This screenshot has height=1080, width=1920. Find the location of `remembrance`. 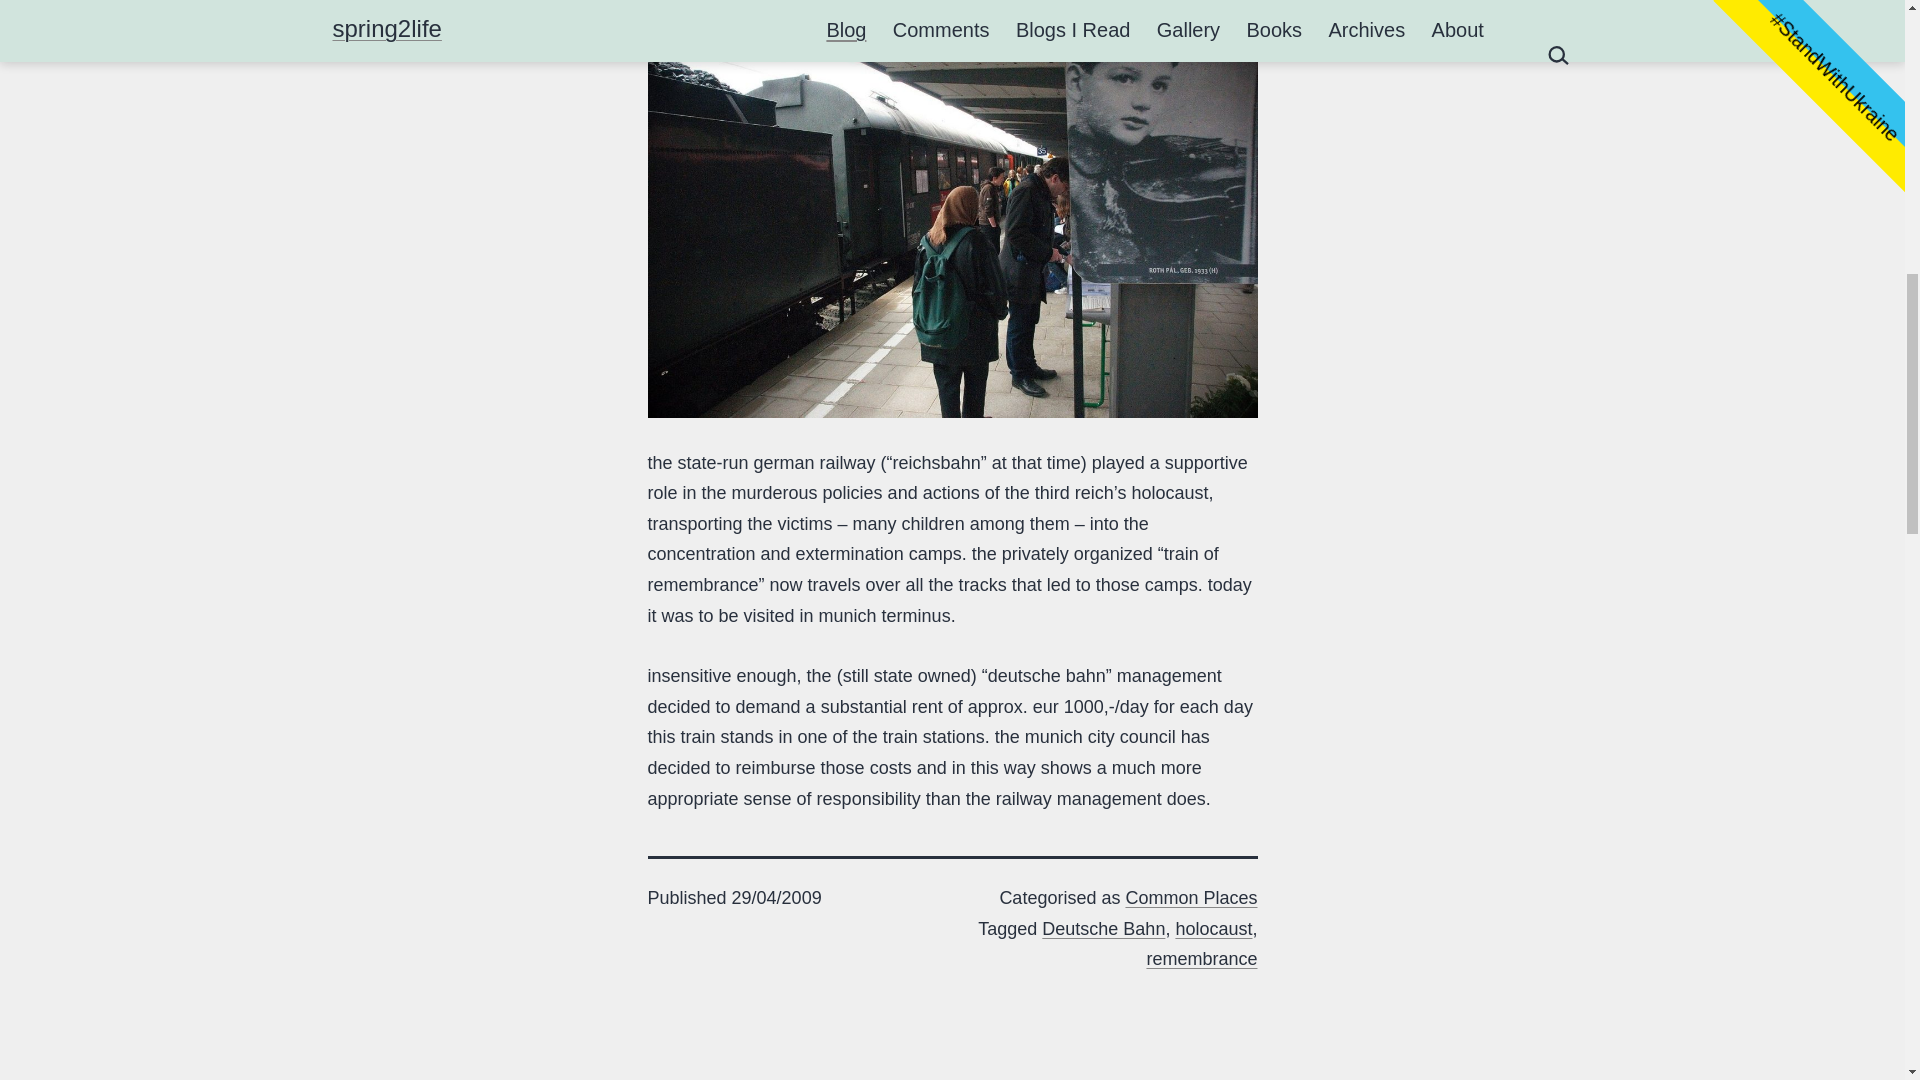

remembrance is located at coordinates (1202, 958).